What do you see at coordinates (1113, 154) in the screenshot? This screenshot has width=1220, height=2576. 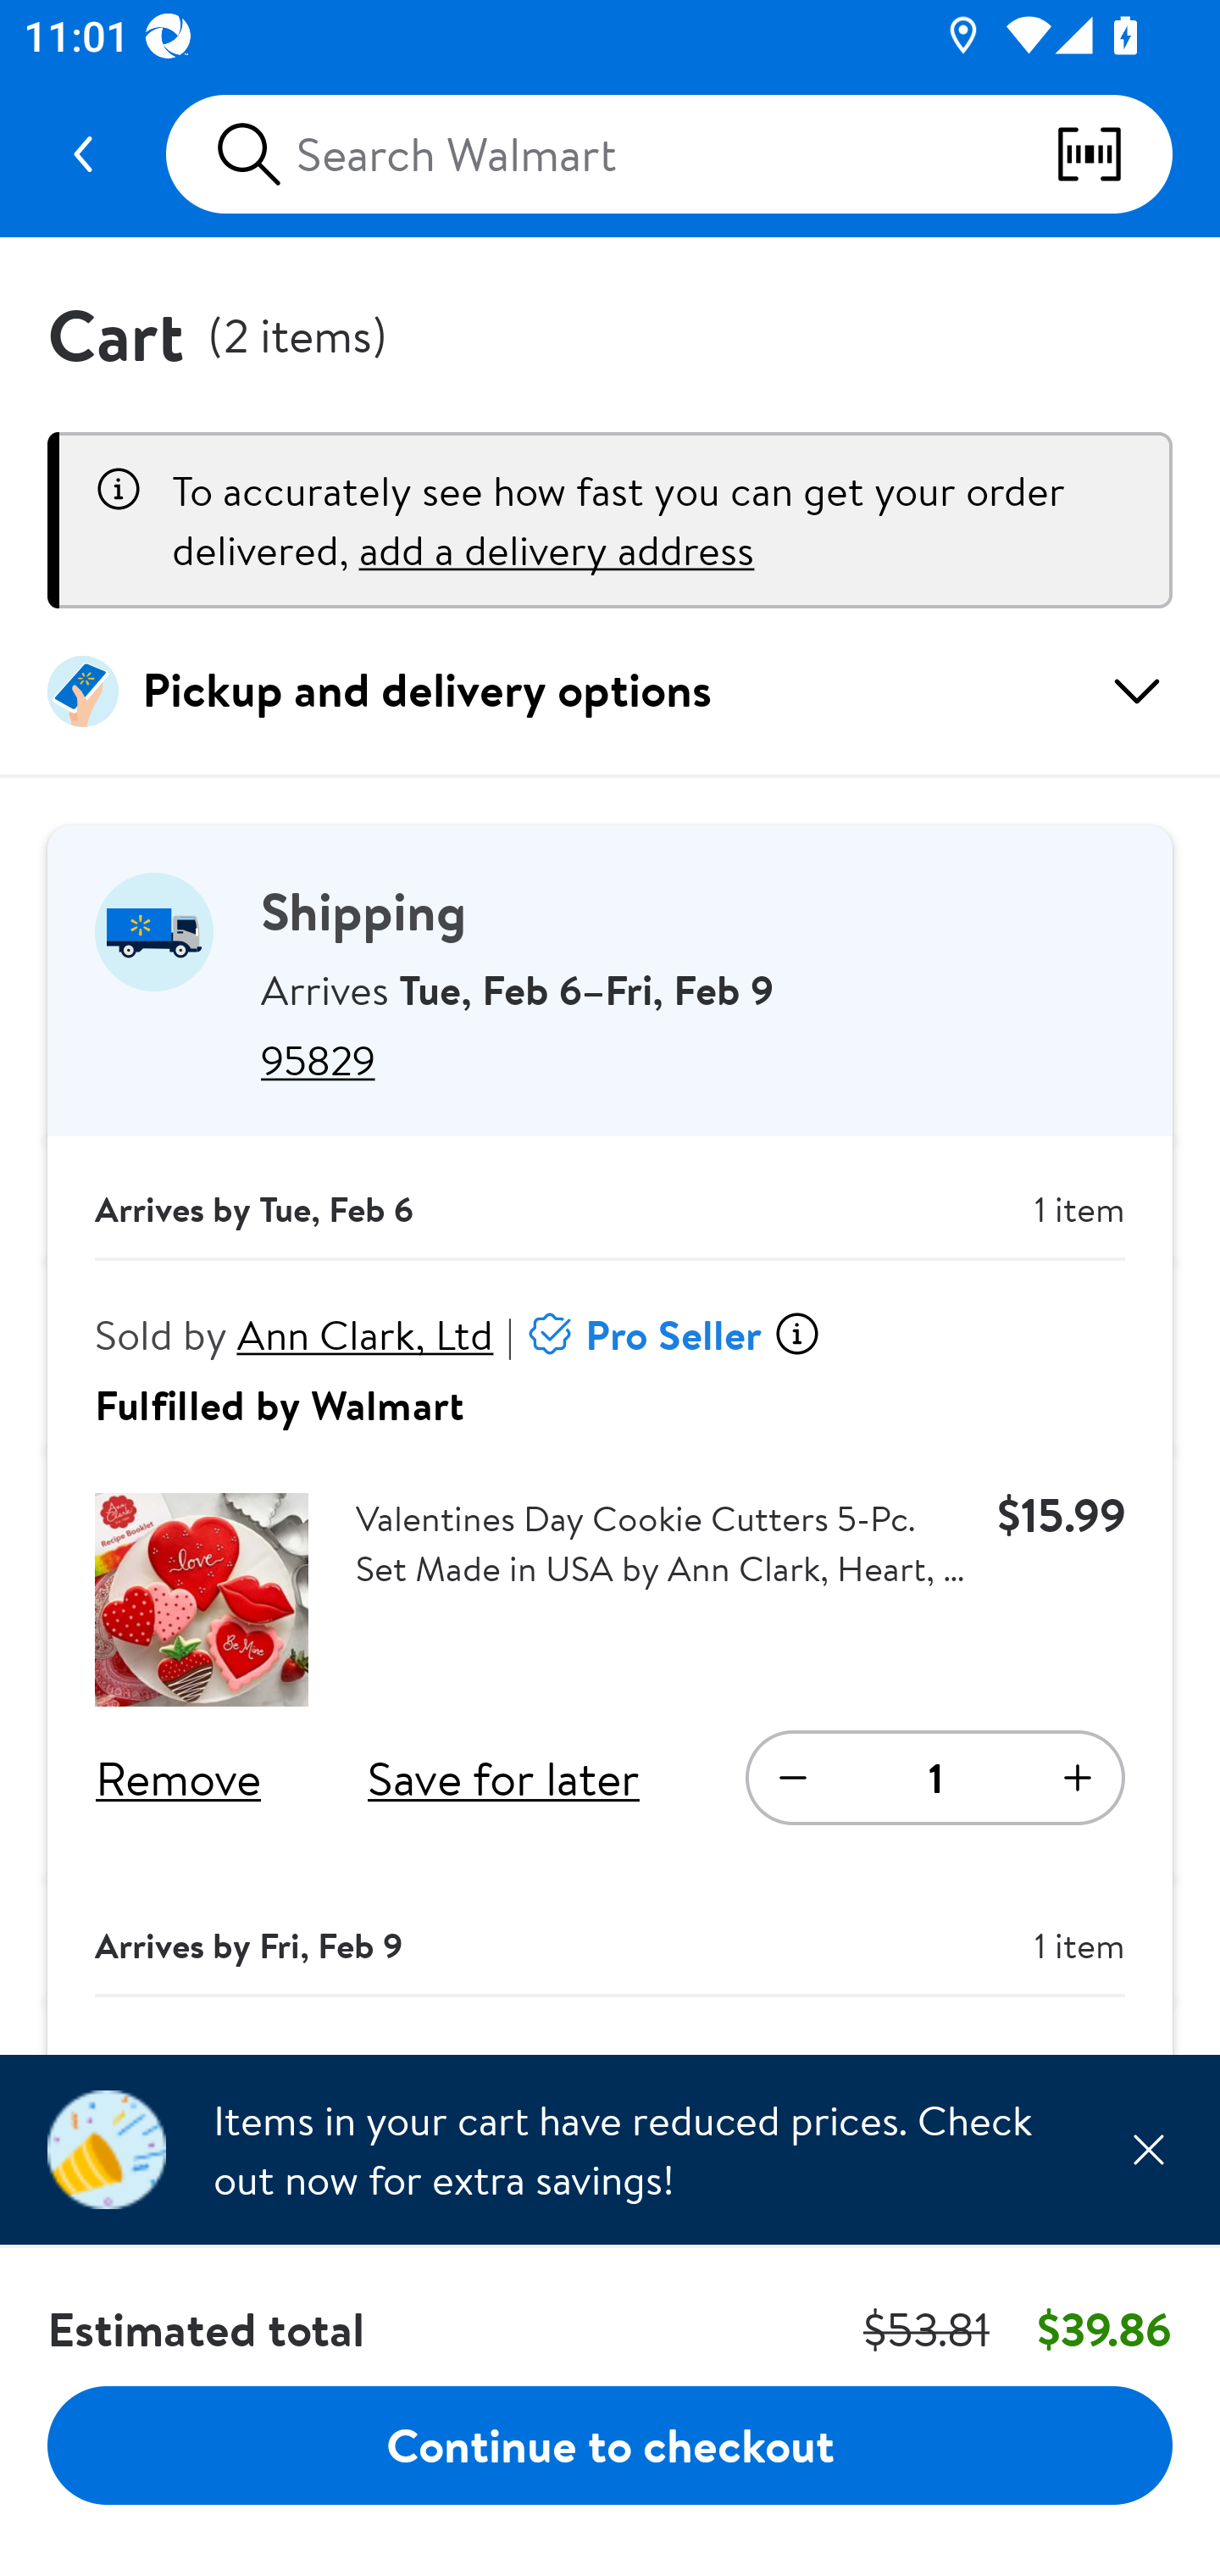 I see `Opens barcode scanner` at bounding box center [1113, 154].